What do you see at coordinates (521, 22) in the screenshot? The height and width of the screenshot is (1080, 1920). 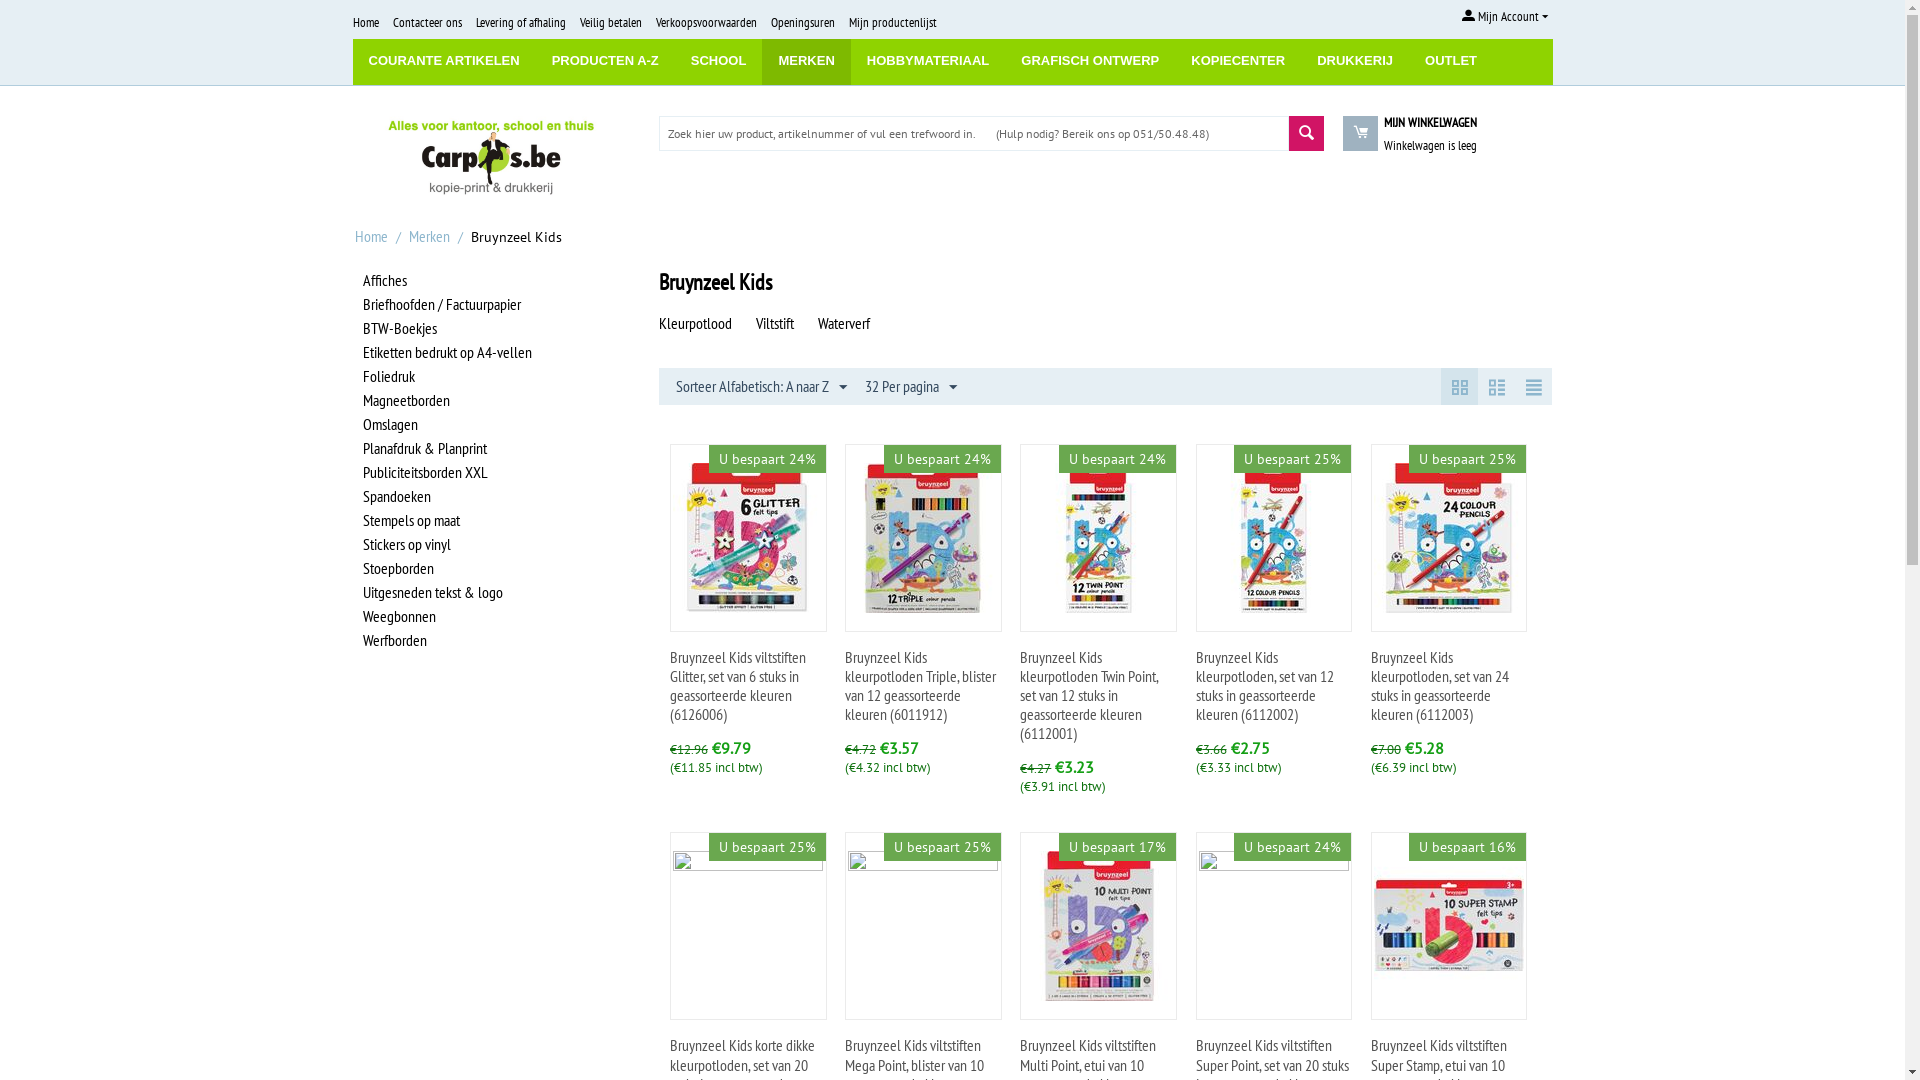 I see `Levering of afhaling` at bounding box center [521, 22].